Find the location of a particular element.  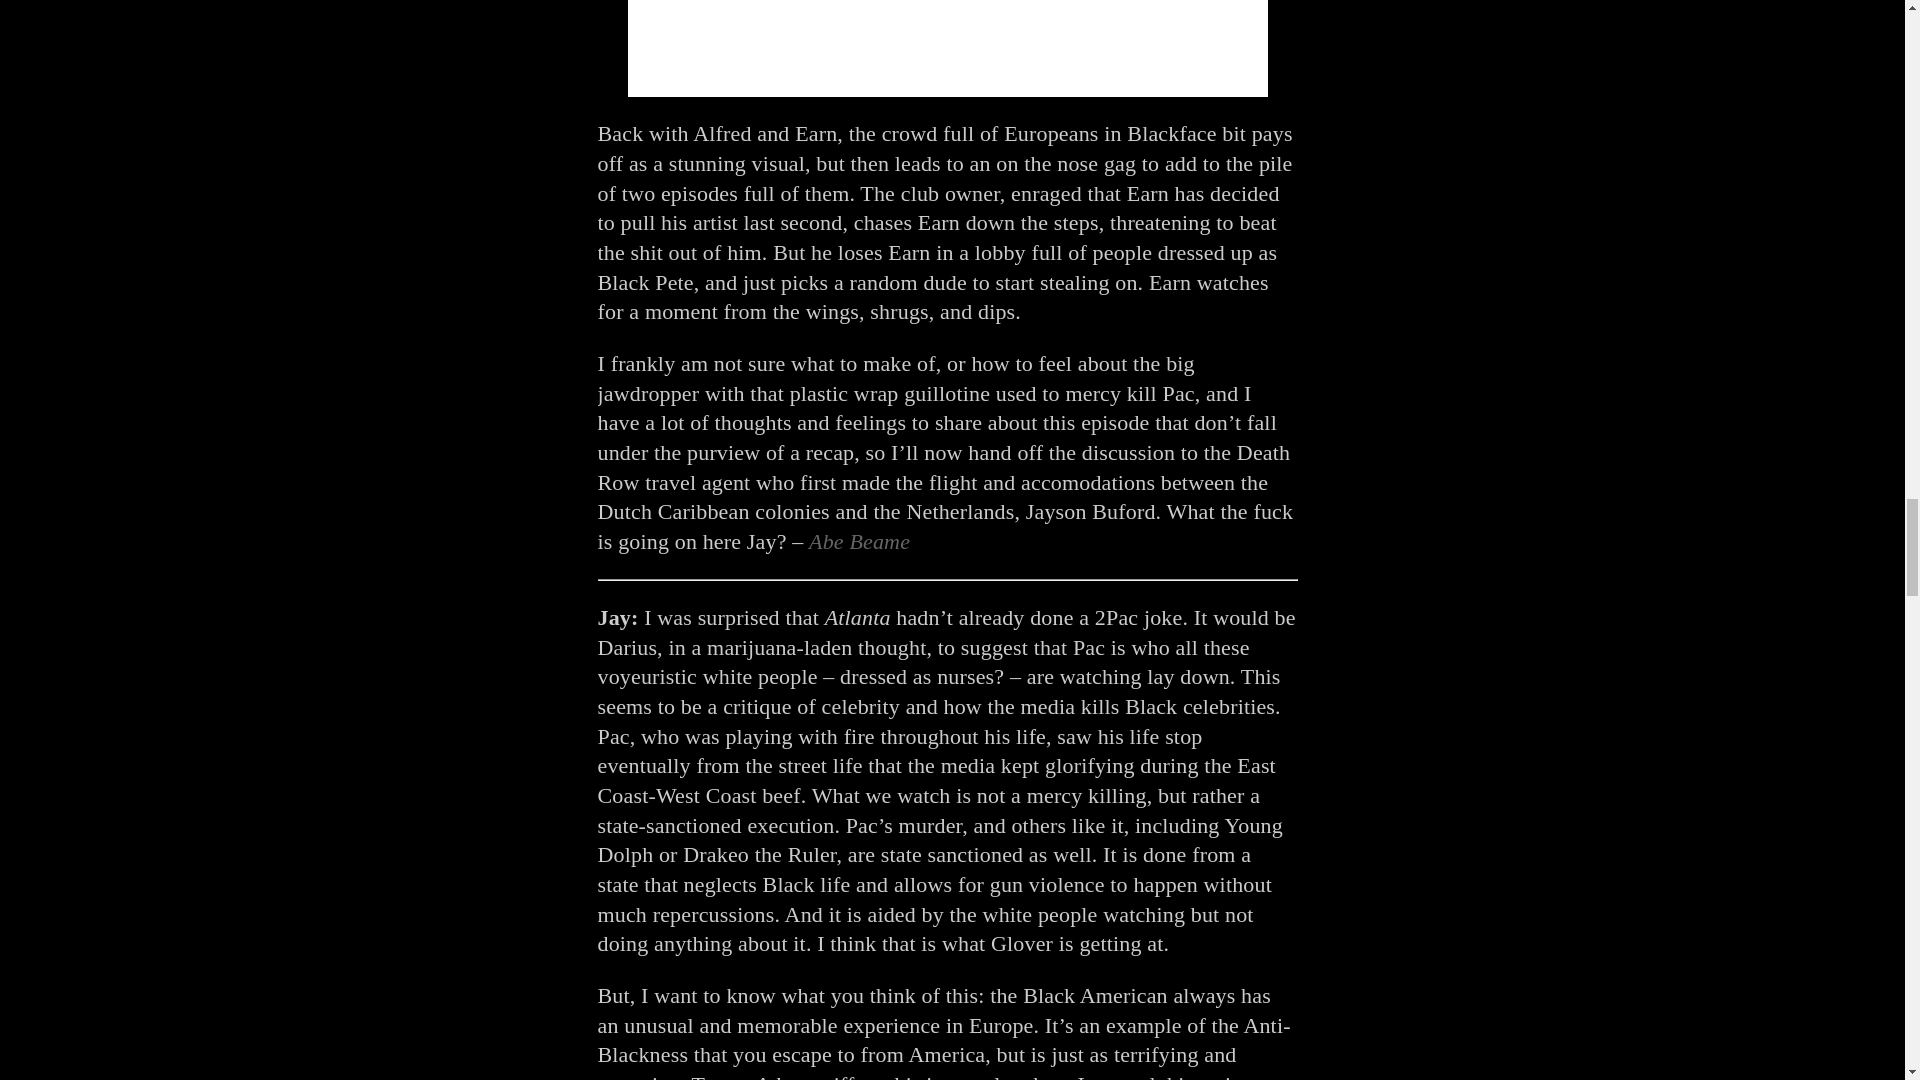

Abe Beame is located at coordinates (856, 542).